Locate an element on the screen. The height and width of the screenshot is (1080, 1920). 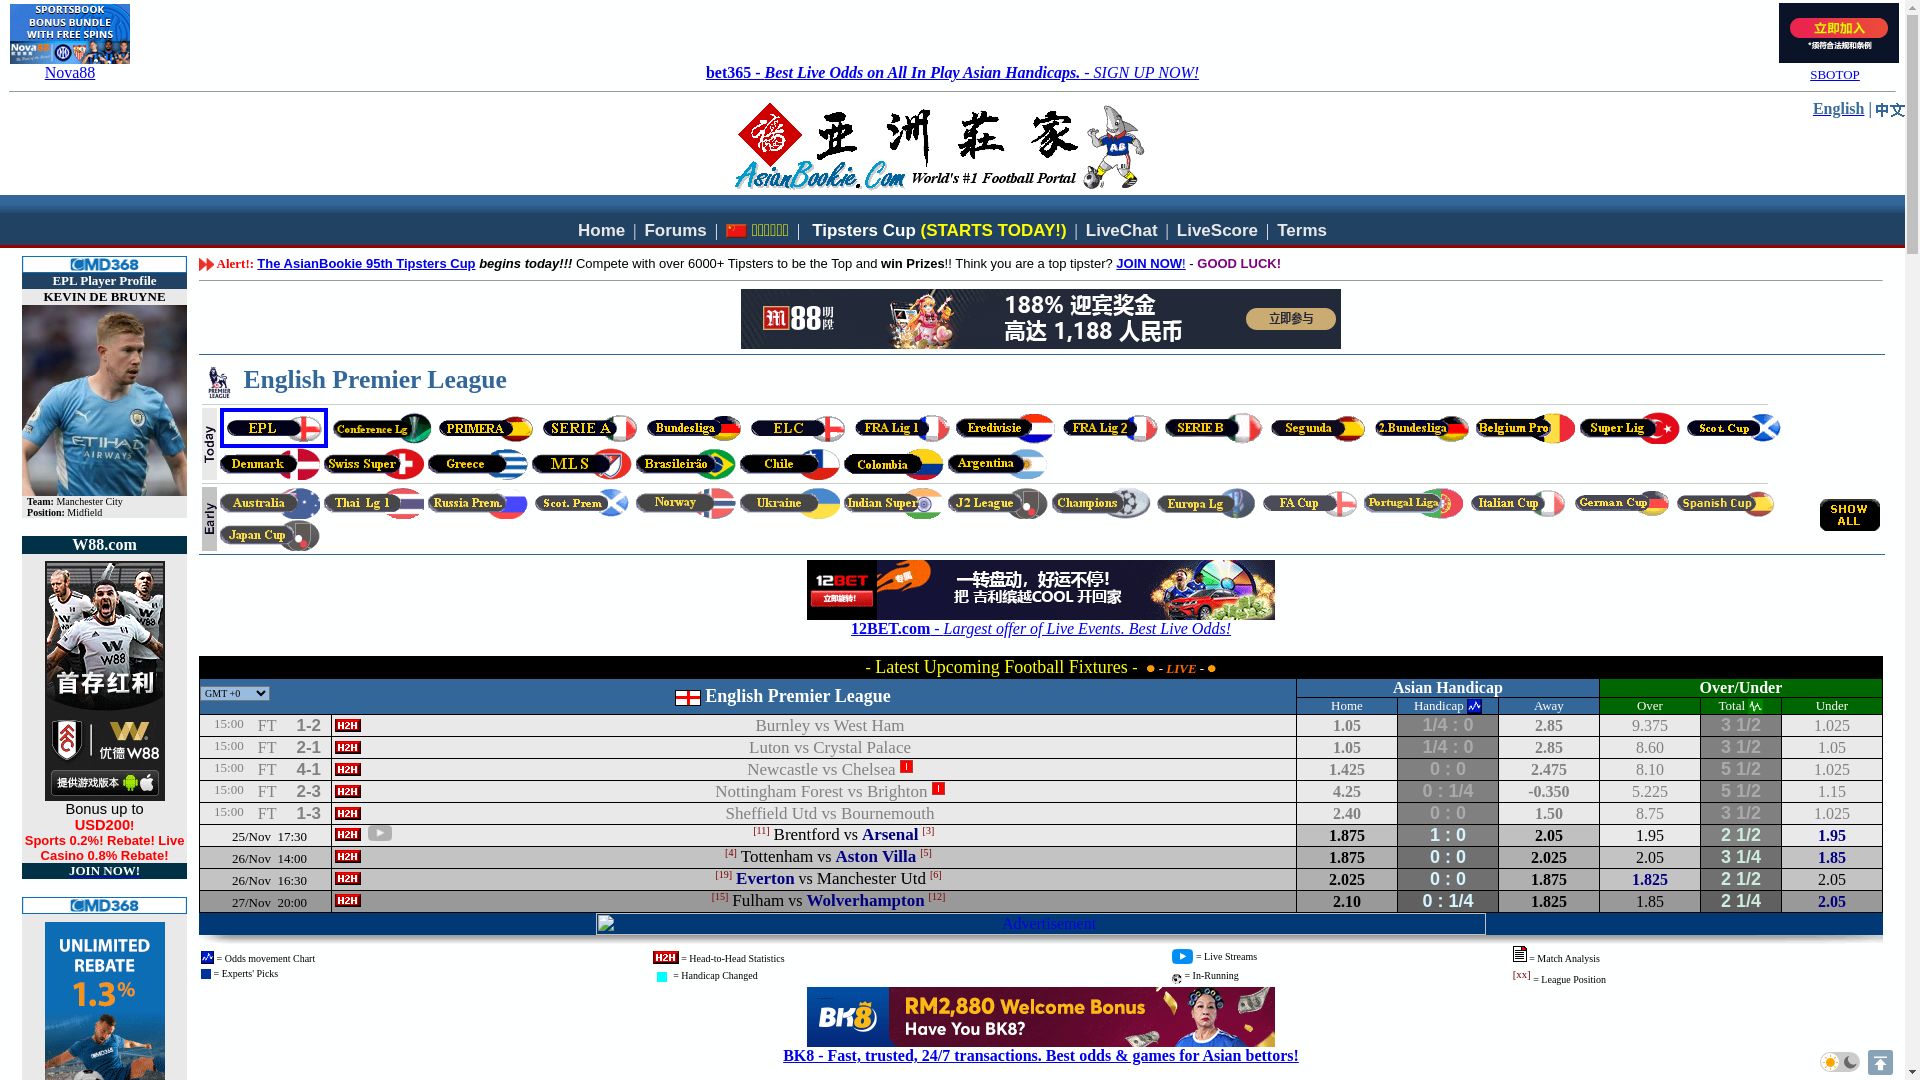
-Chile Primera- is located at coordinates (790, 464).